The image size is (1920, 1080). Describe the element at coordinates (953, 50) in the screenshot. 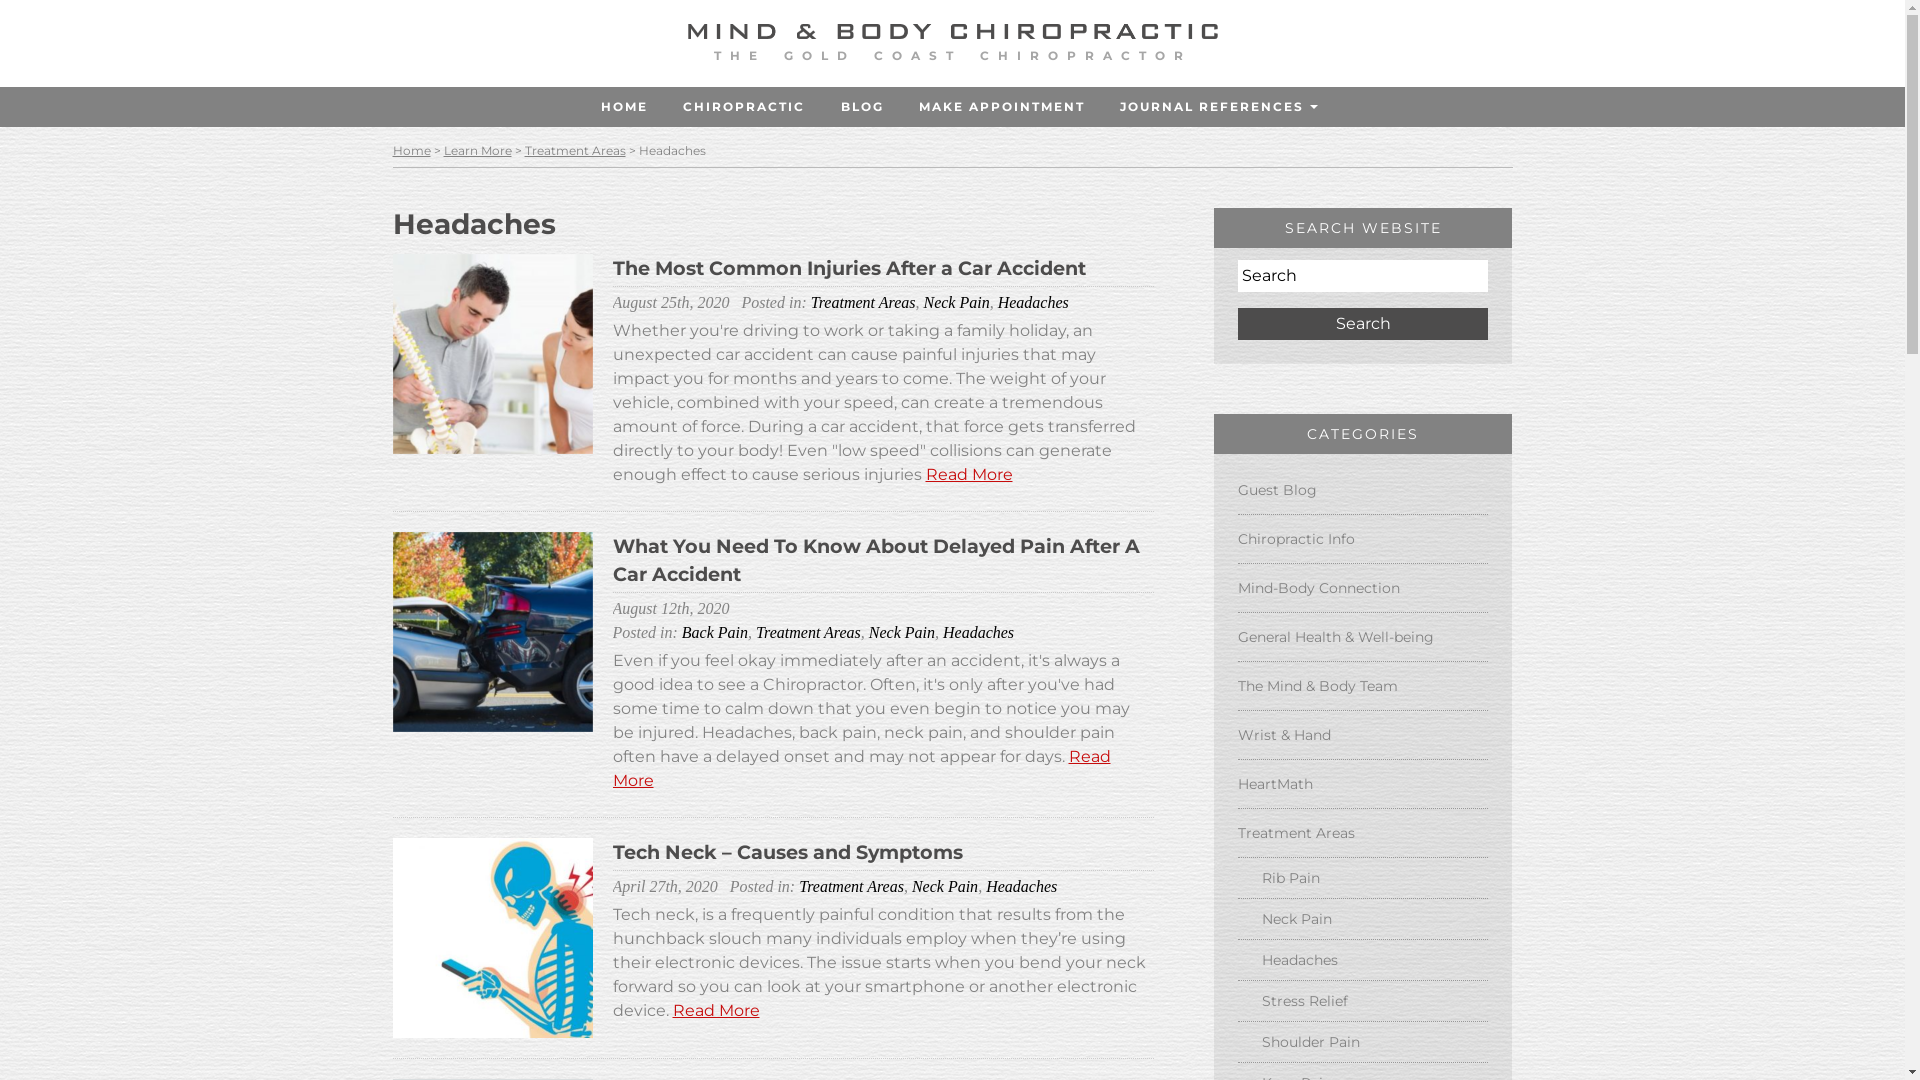

I see `THE GOLD COAST CHIROPRACTOR` at that location.